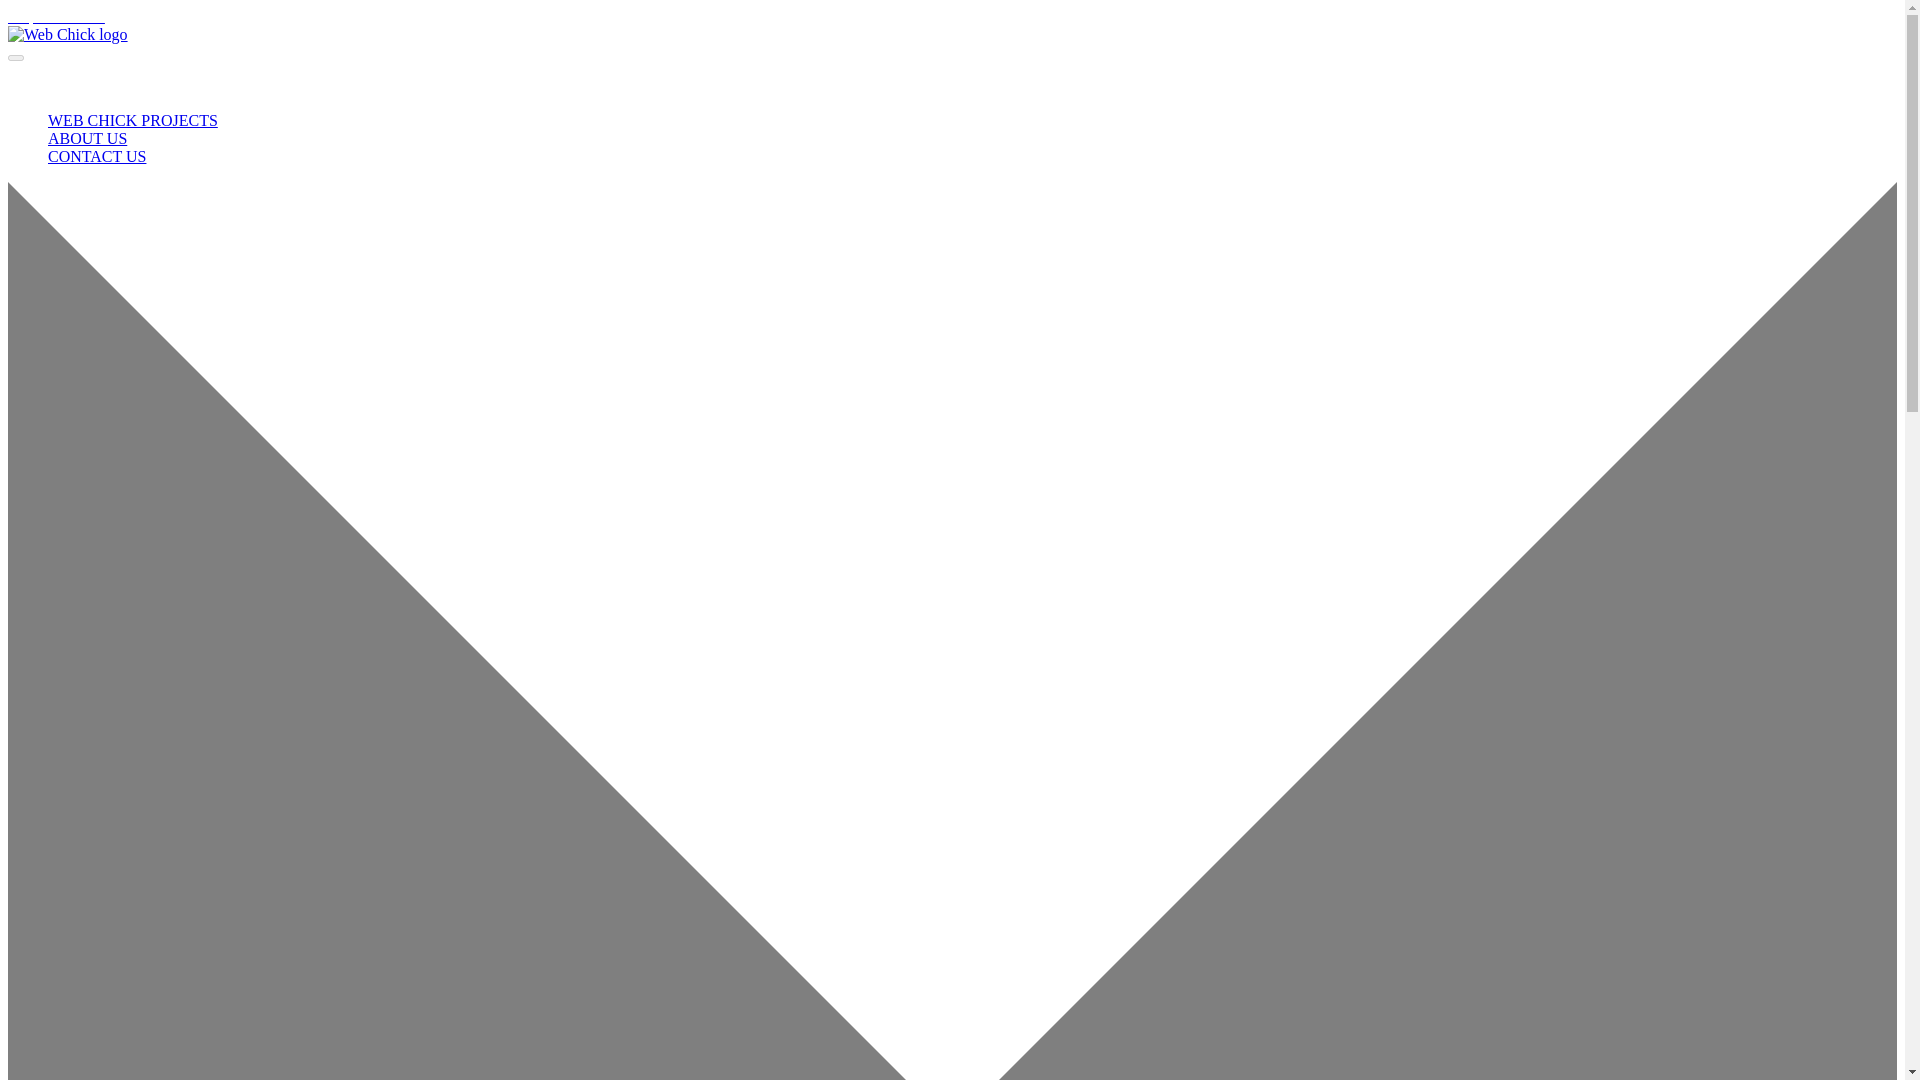 This screenshot has height=1080, width=1920. Describe the element at coordinates (87, 138) in the screenshot. I see `ABOUT US` at that location.